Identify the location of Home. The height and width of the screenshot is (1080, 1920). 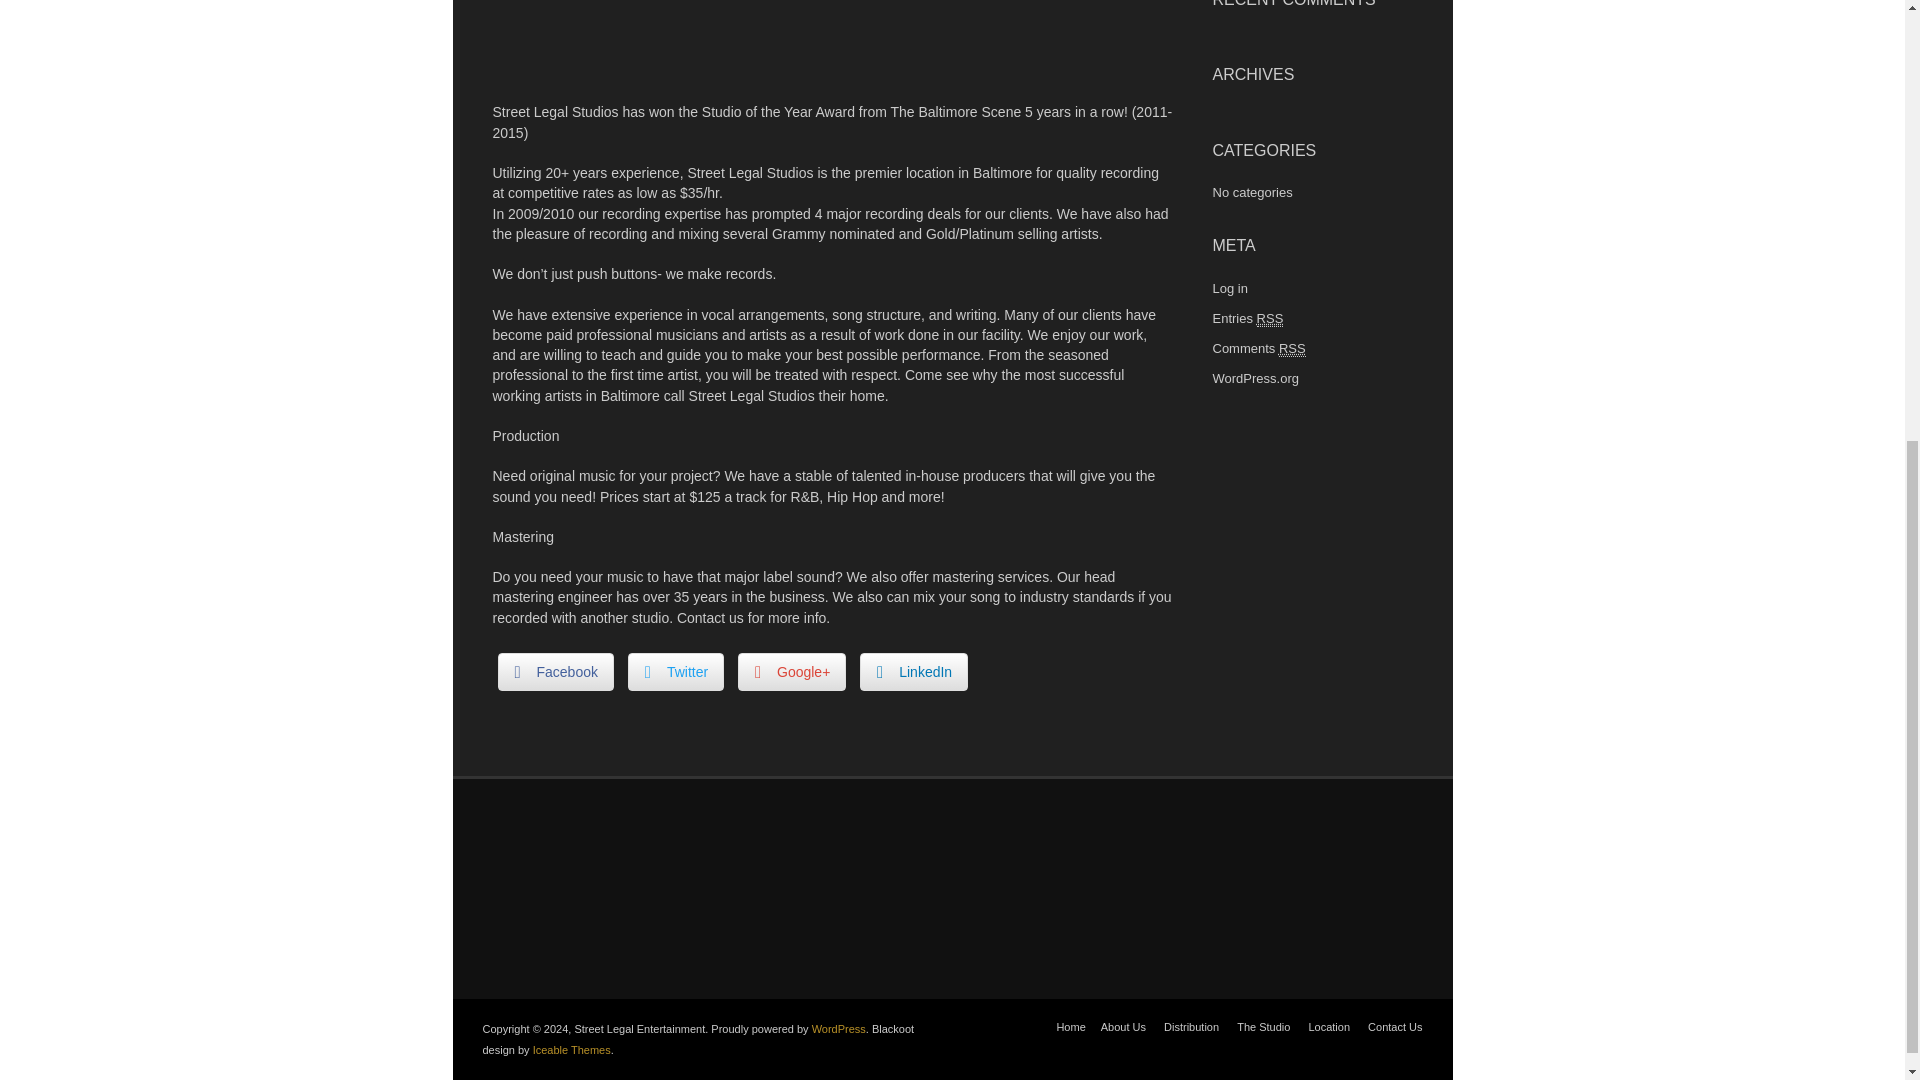
(1070, 1026).